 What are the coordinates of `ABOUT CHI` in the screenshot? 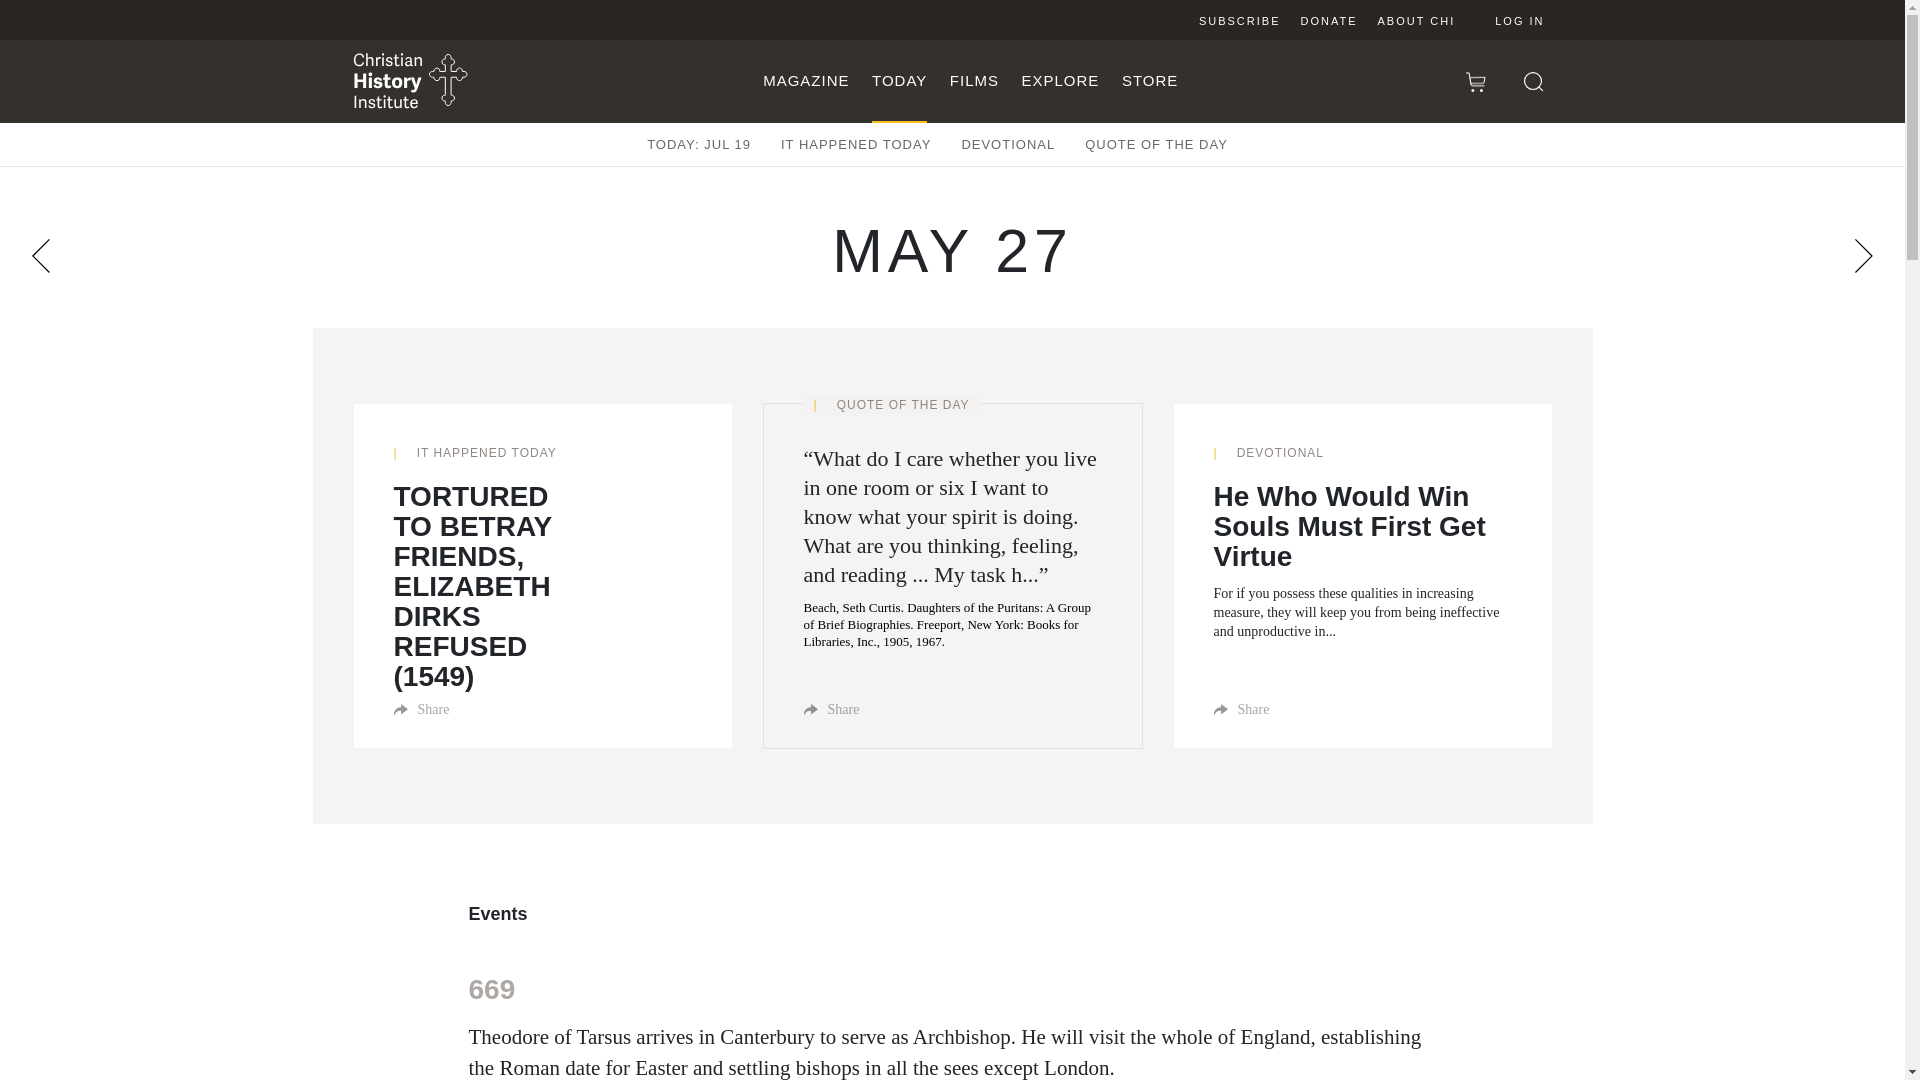 It's located at (1416, 20).